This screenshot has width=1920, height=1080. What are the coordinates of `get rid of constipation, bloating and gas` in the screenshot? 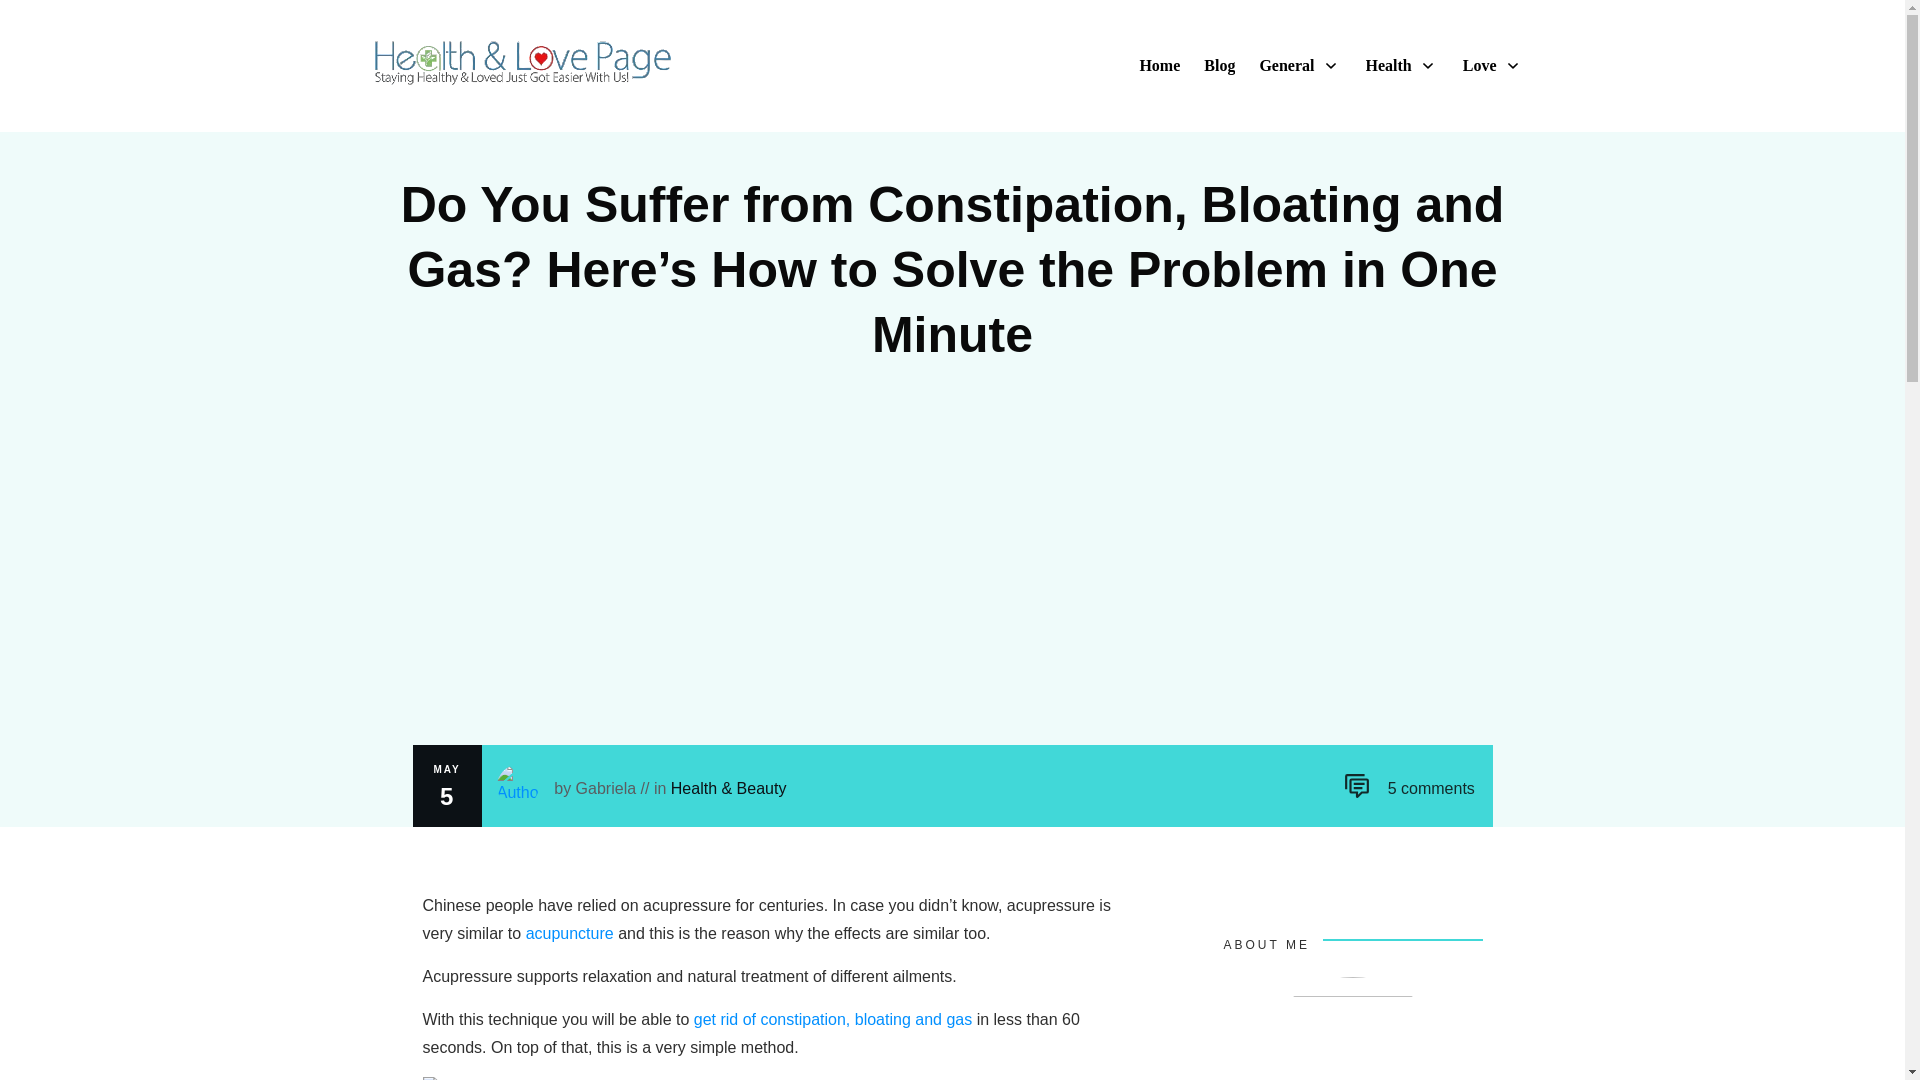 It's located at (832, 1019).